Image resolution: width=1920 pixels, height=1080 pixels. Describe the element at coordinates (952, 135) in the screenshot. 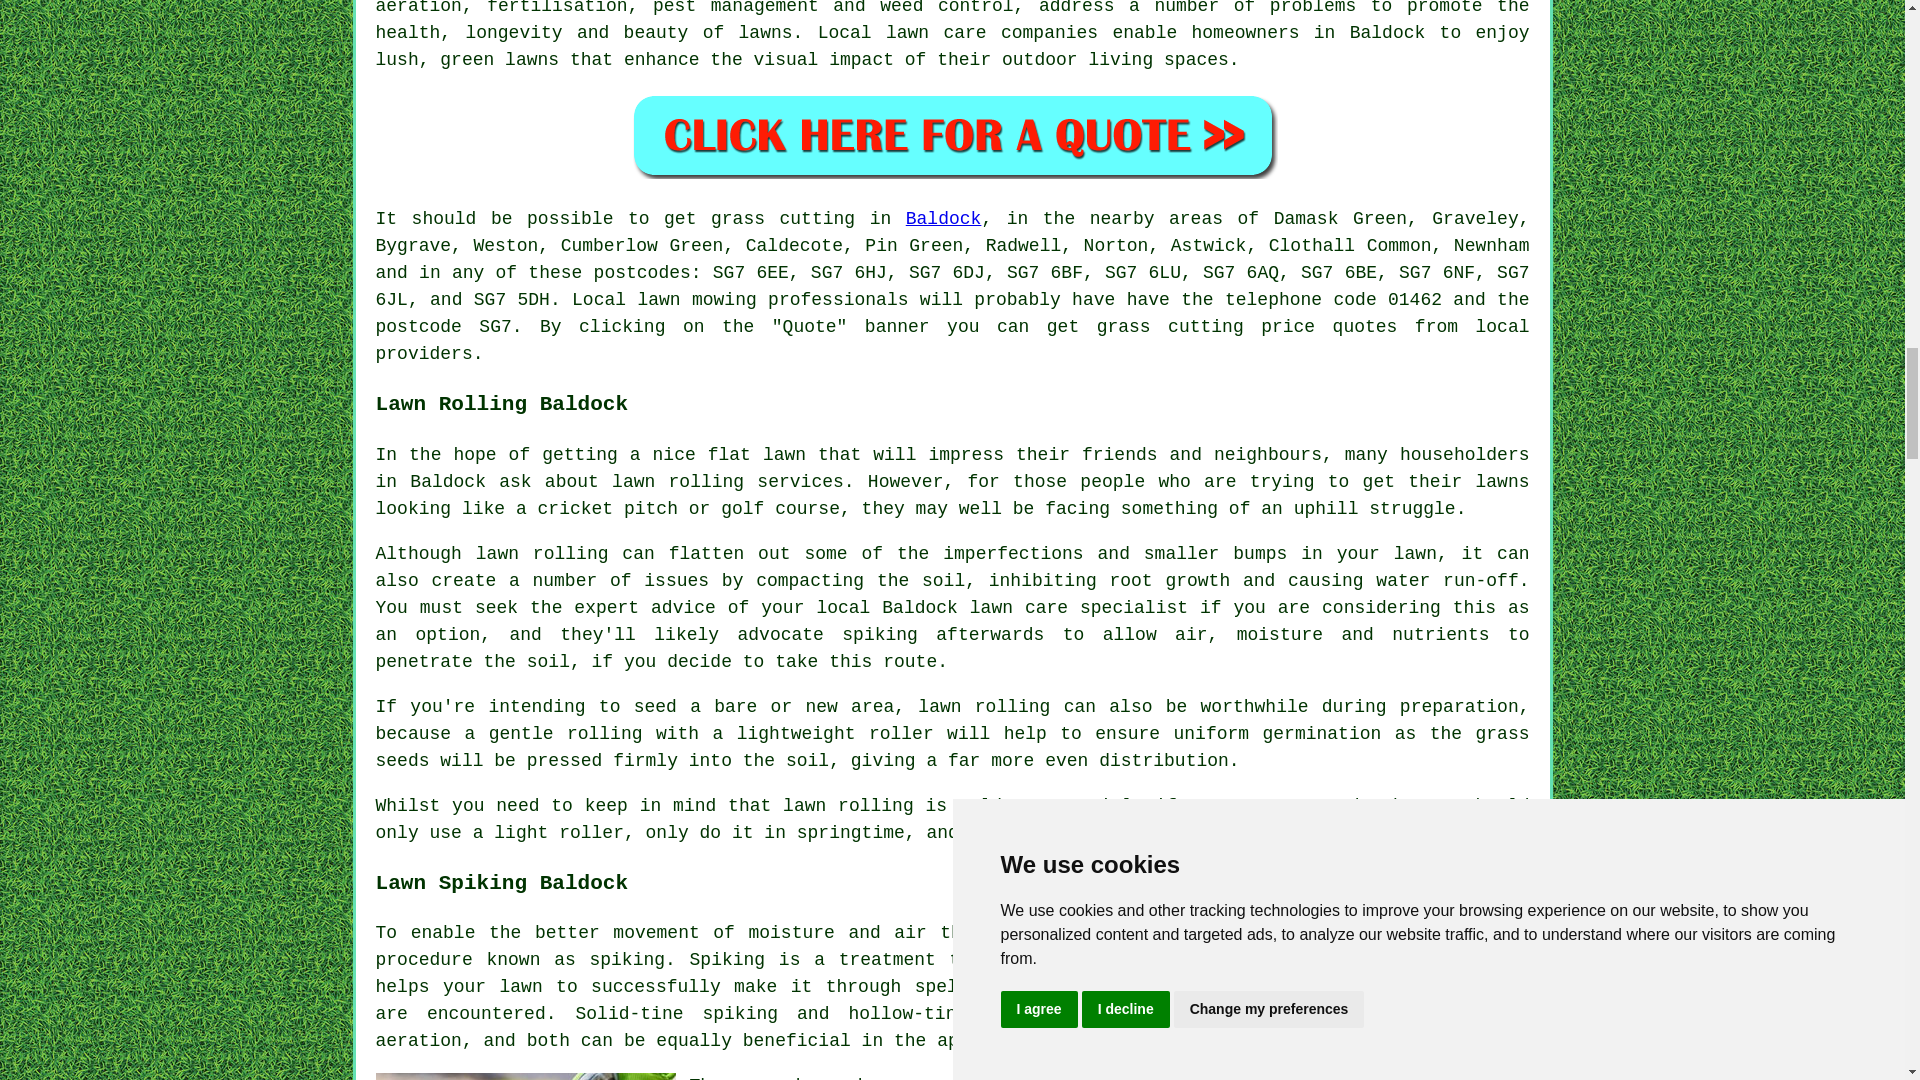

I see `Gardener Quotes in Baldock Hertfordshire` at that location.